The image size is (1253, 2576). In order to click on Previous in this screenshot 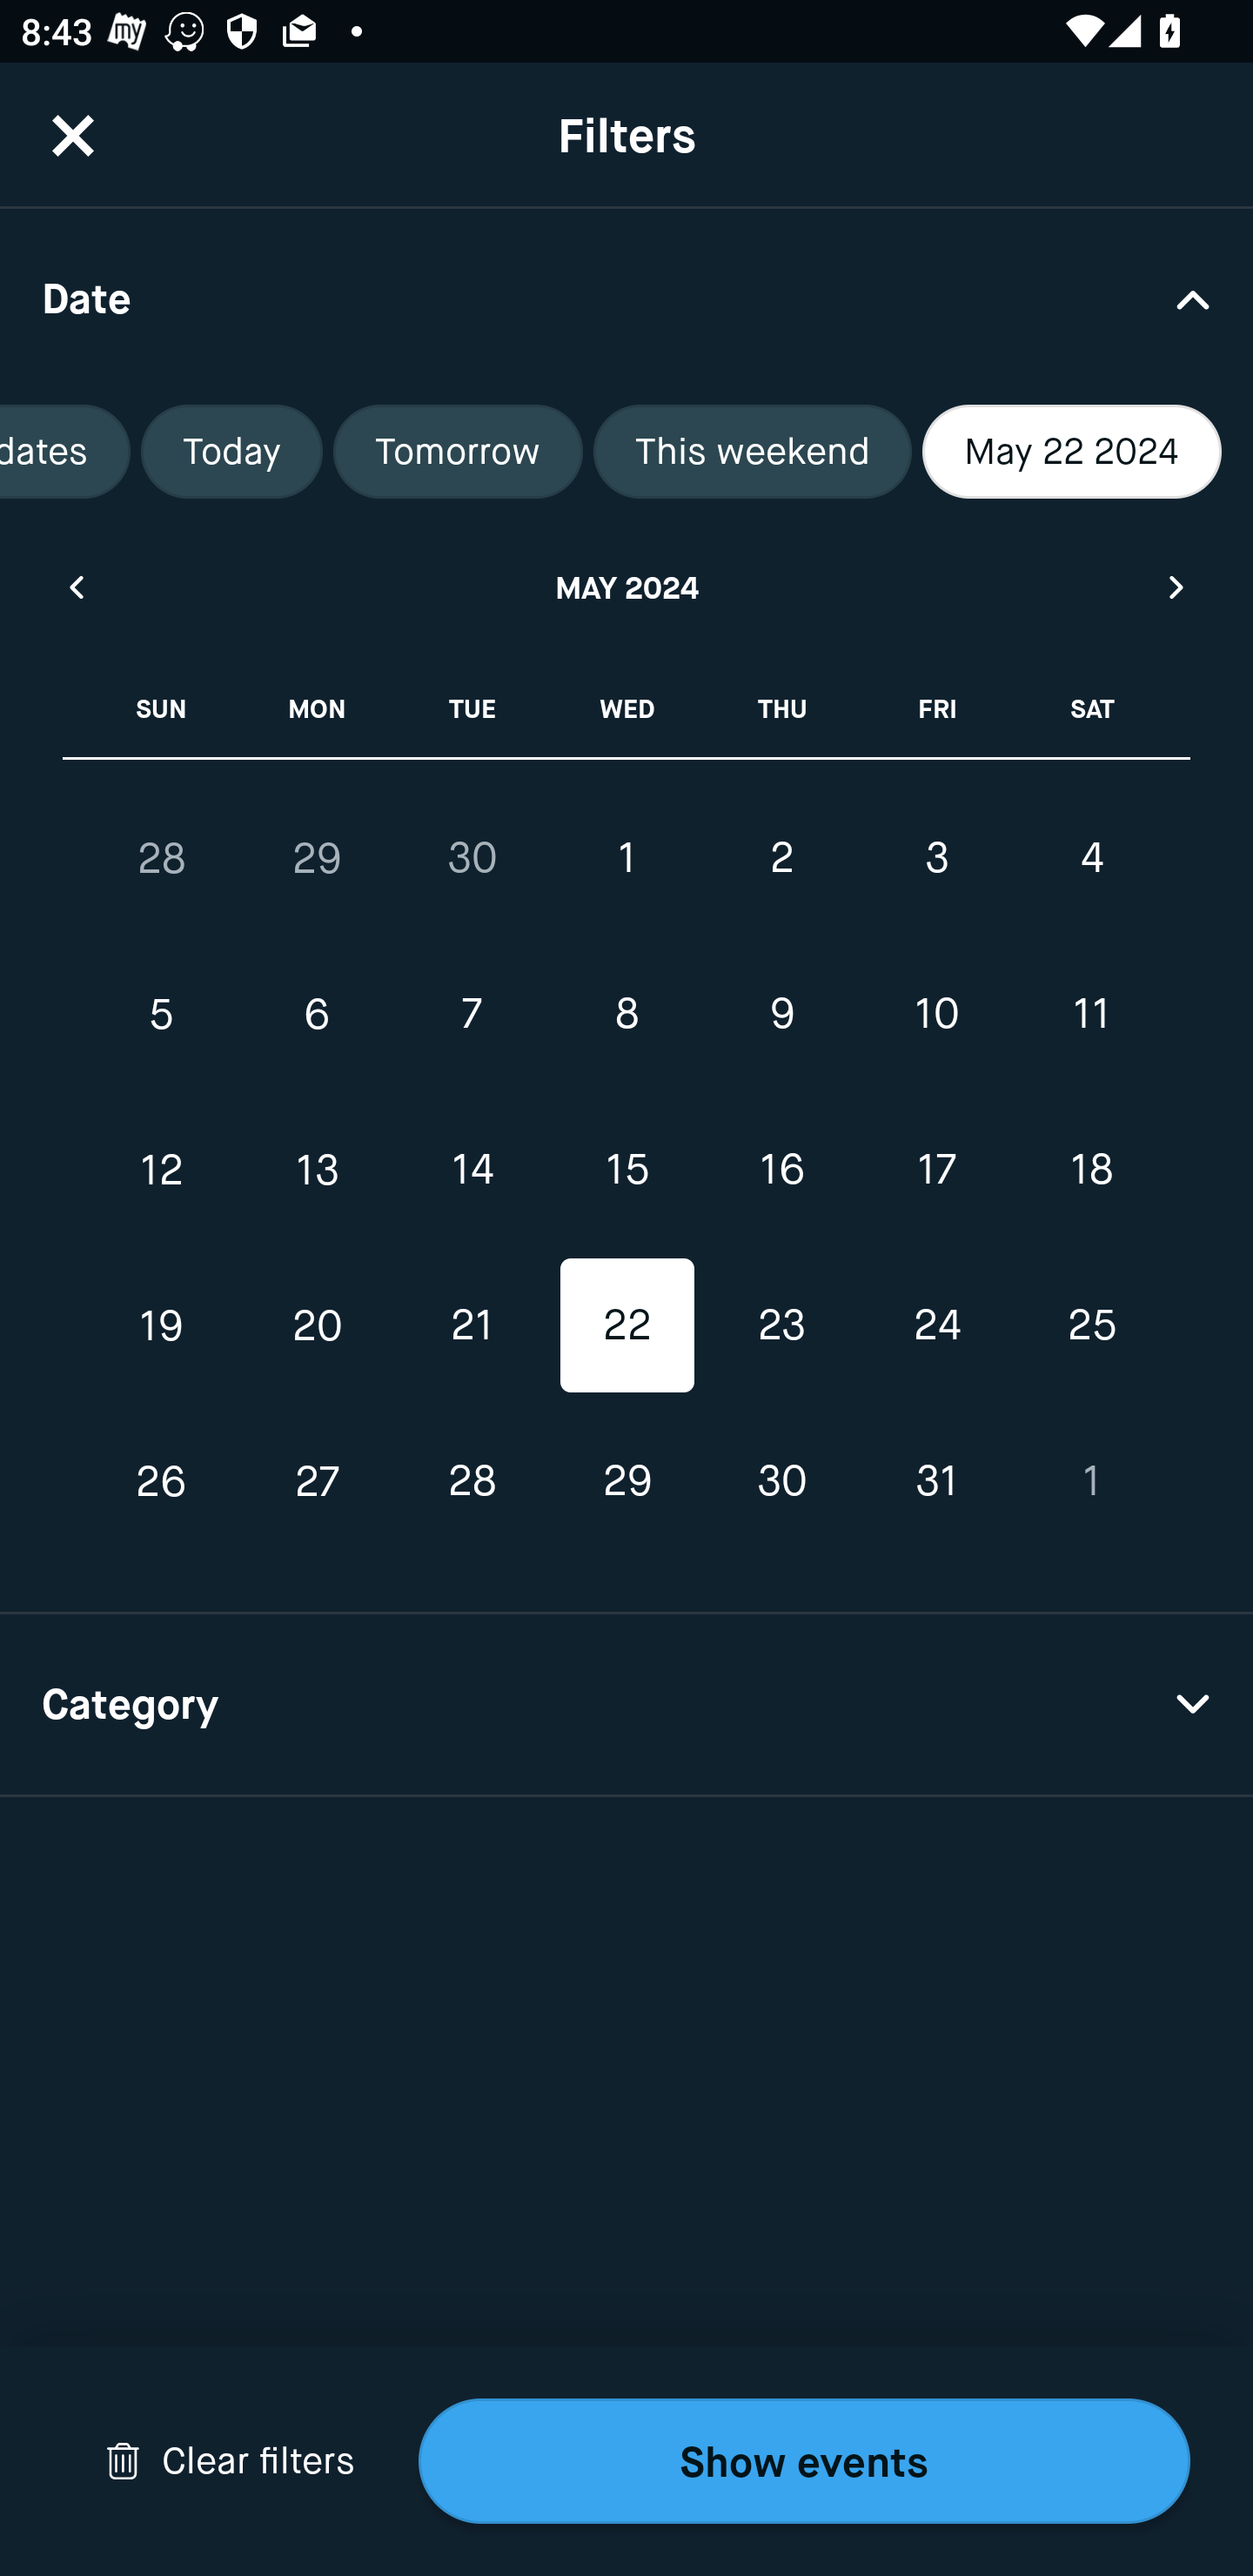, I will do `click(75, 587)`.